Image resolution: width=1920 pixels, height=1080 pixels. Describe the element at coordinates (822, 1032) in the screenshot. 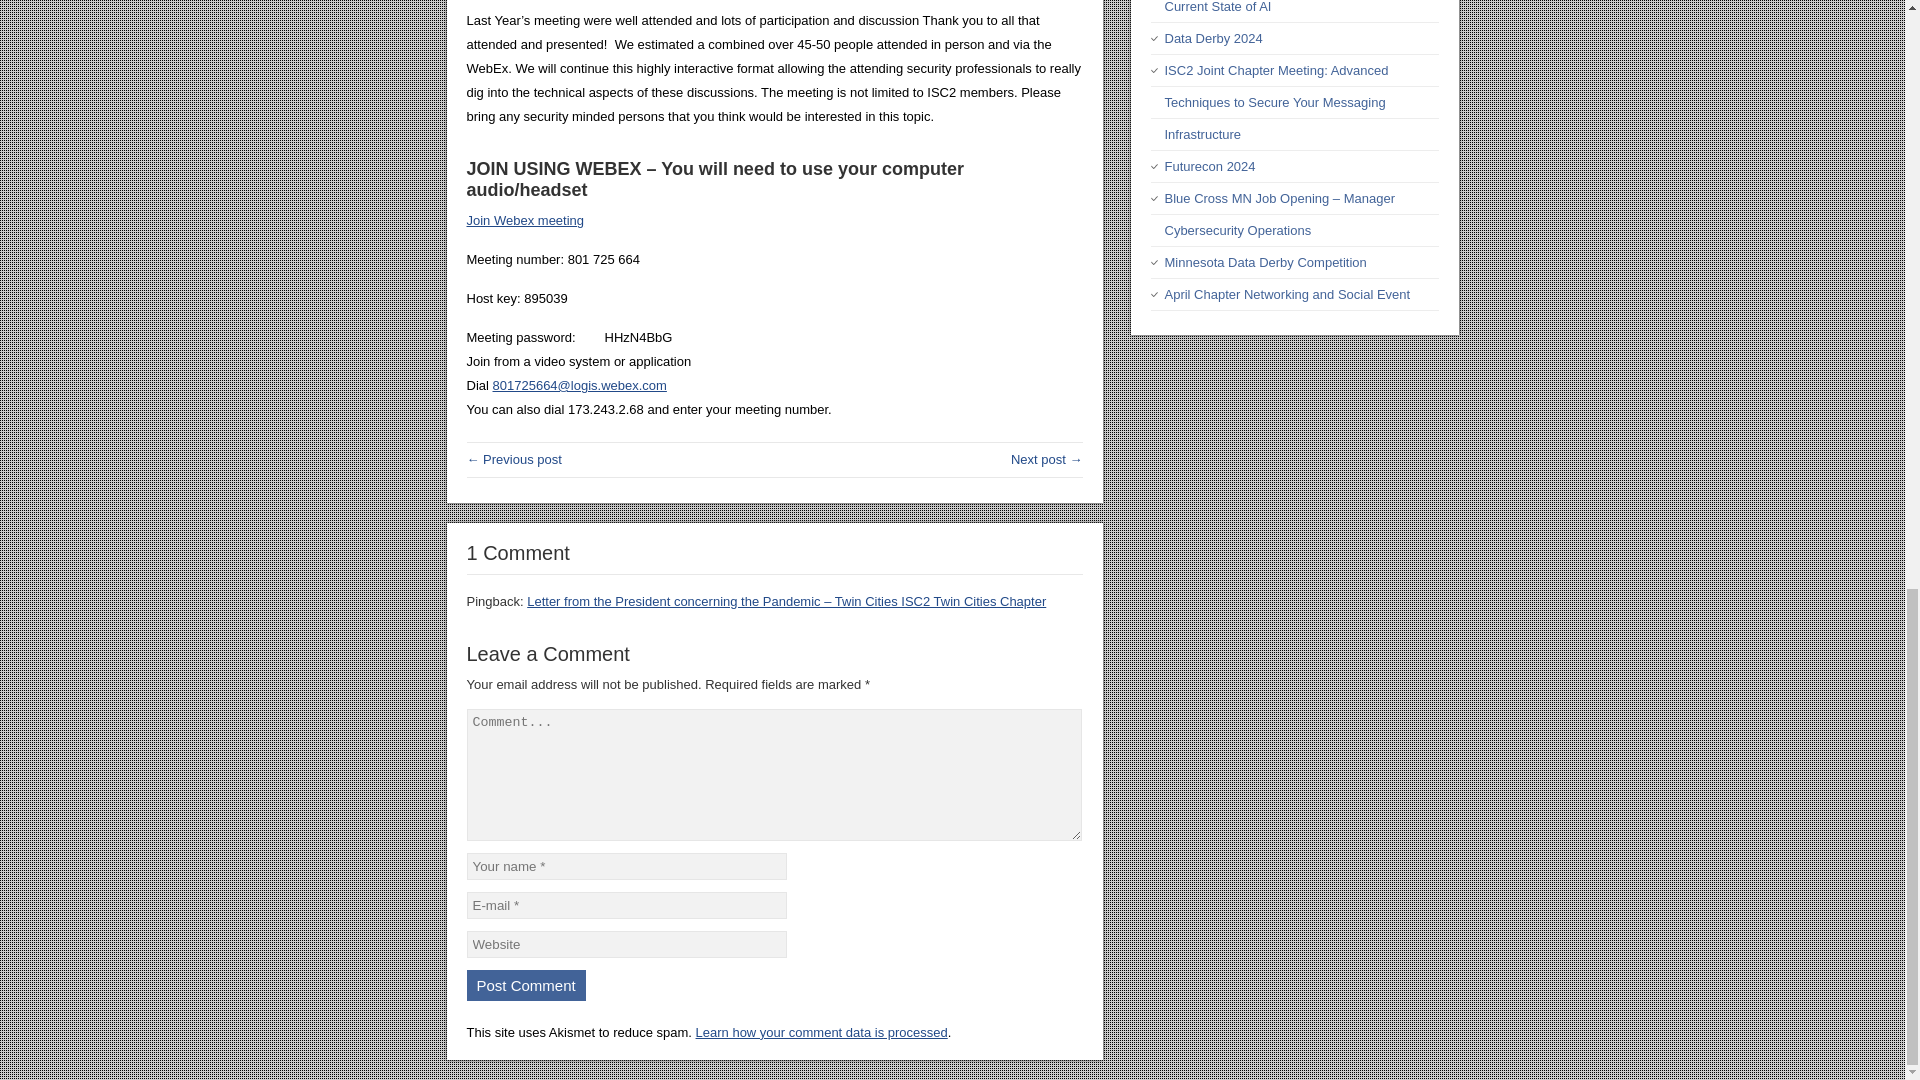

I see `Learn how your comment data is processed` at that location.